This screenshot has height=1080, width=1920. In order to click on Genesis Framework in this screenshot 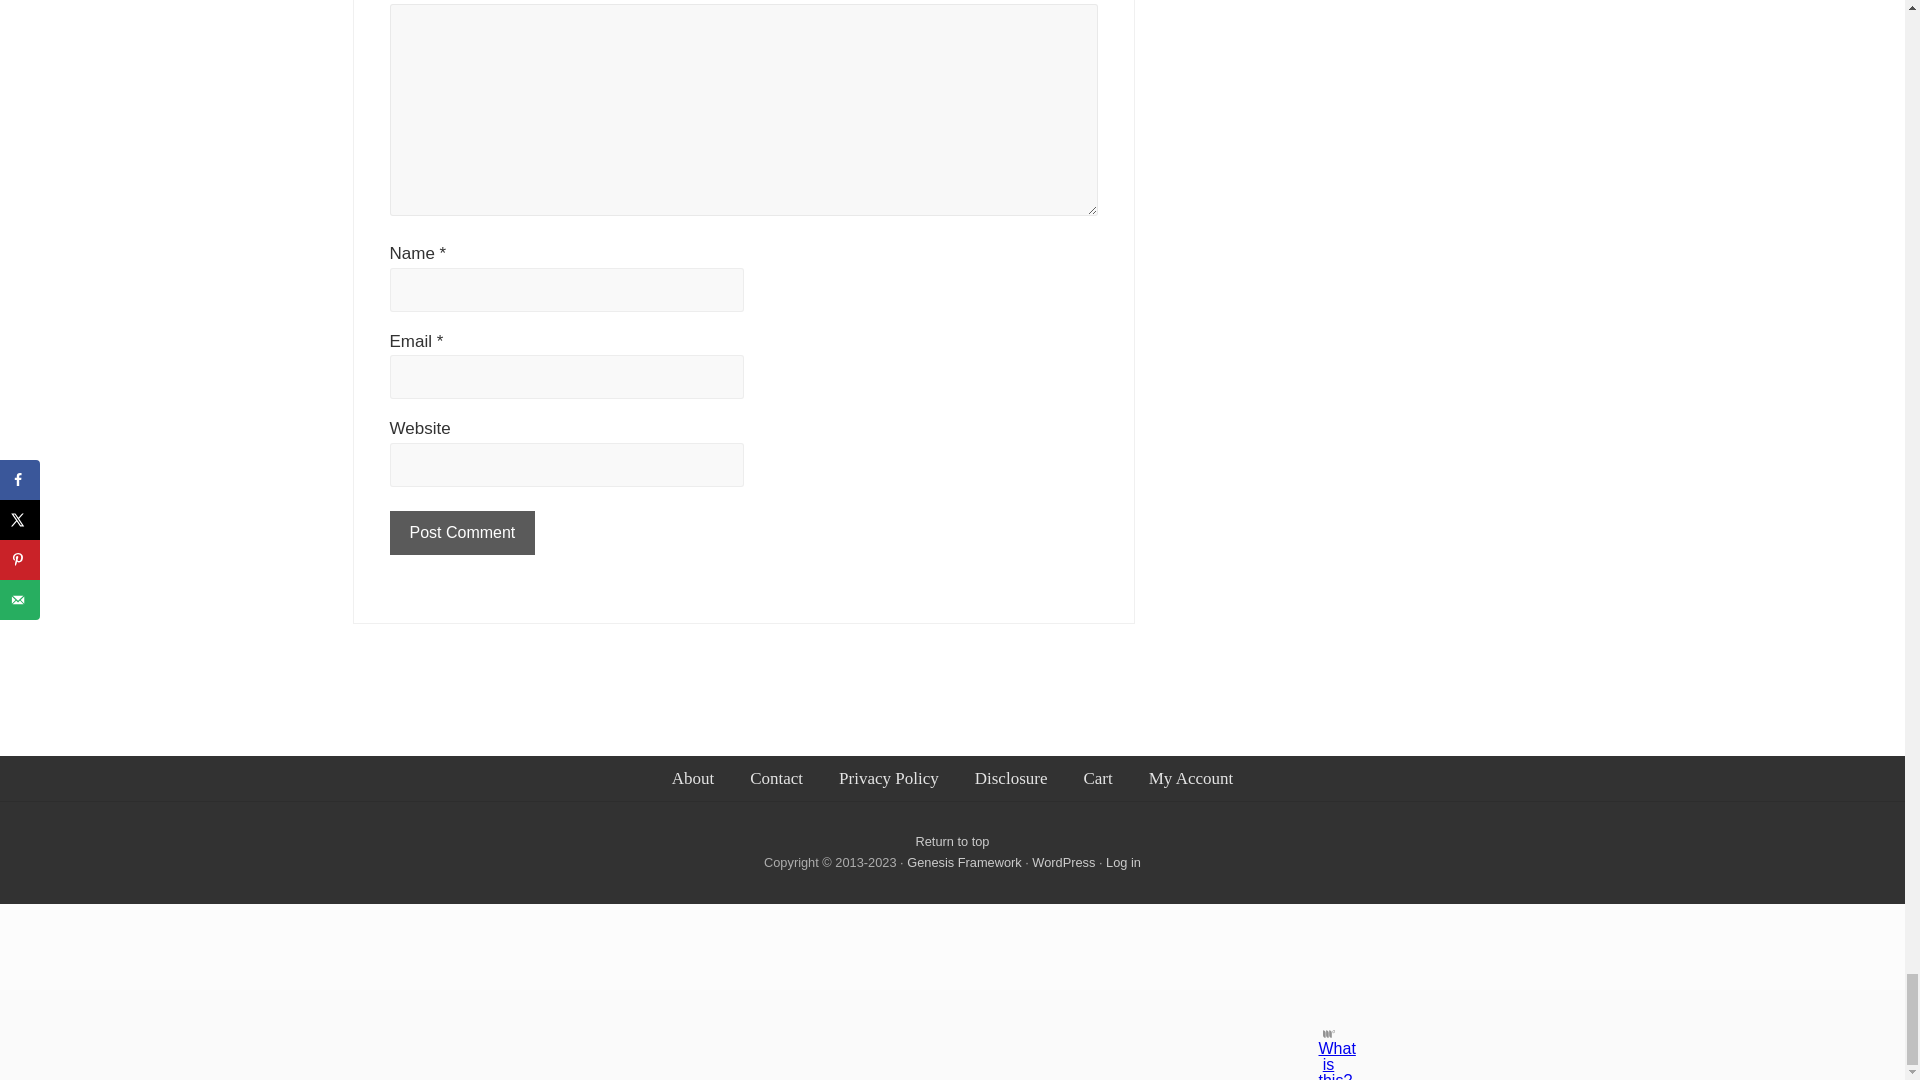, I will do `click(966, 862)`.